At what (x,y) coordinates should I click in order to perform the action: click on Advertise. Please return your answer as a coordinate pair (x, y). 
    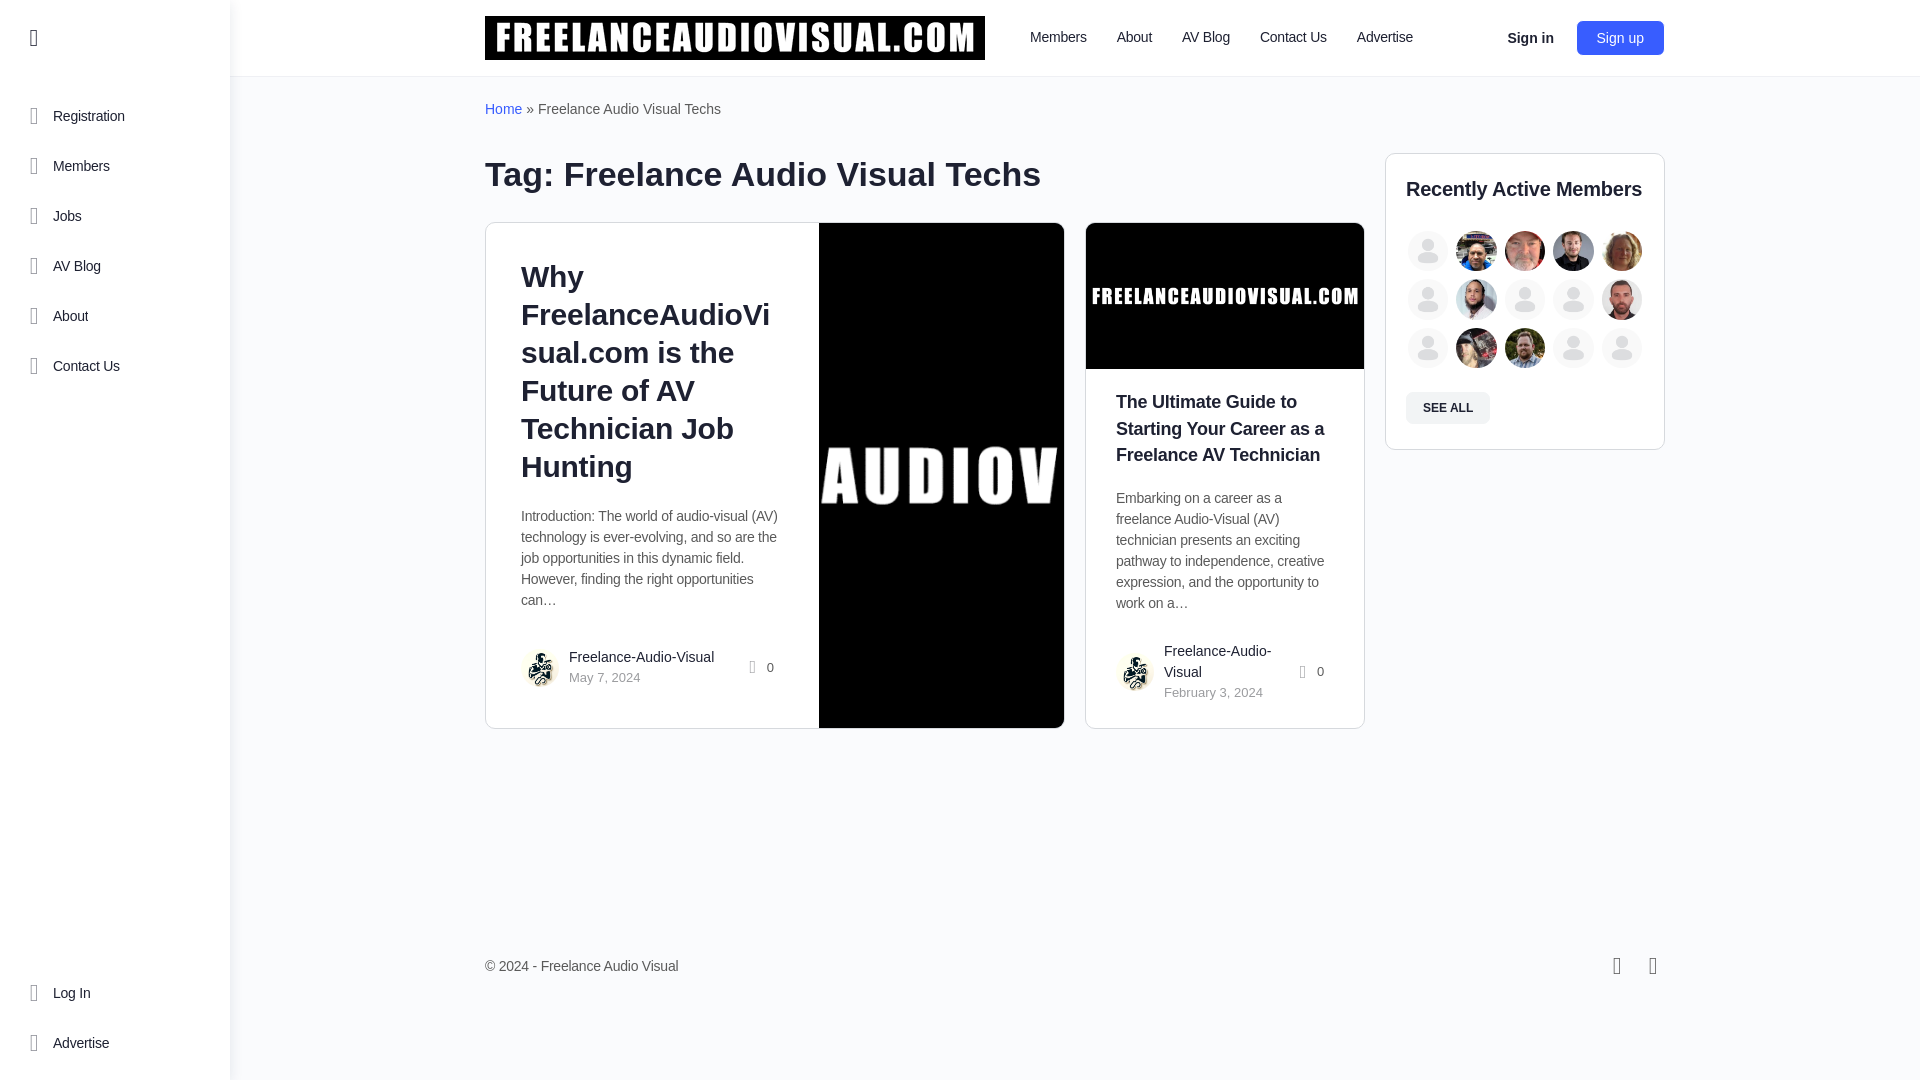
    Looking at the image, I should click on (114, 1043).